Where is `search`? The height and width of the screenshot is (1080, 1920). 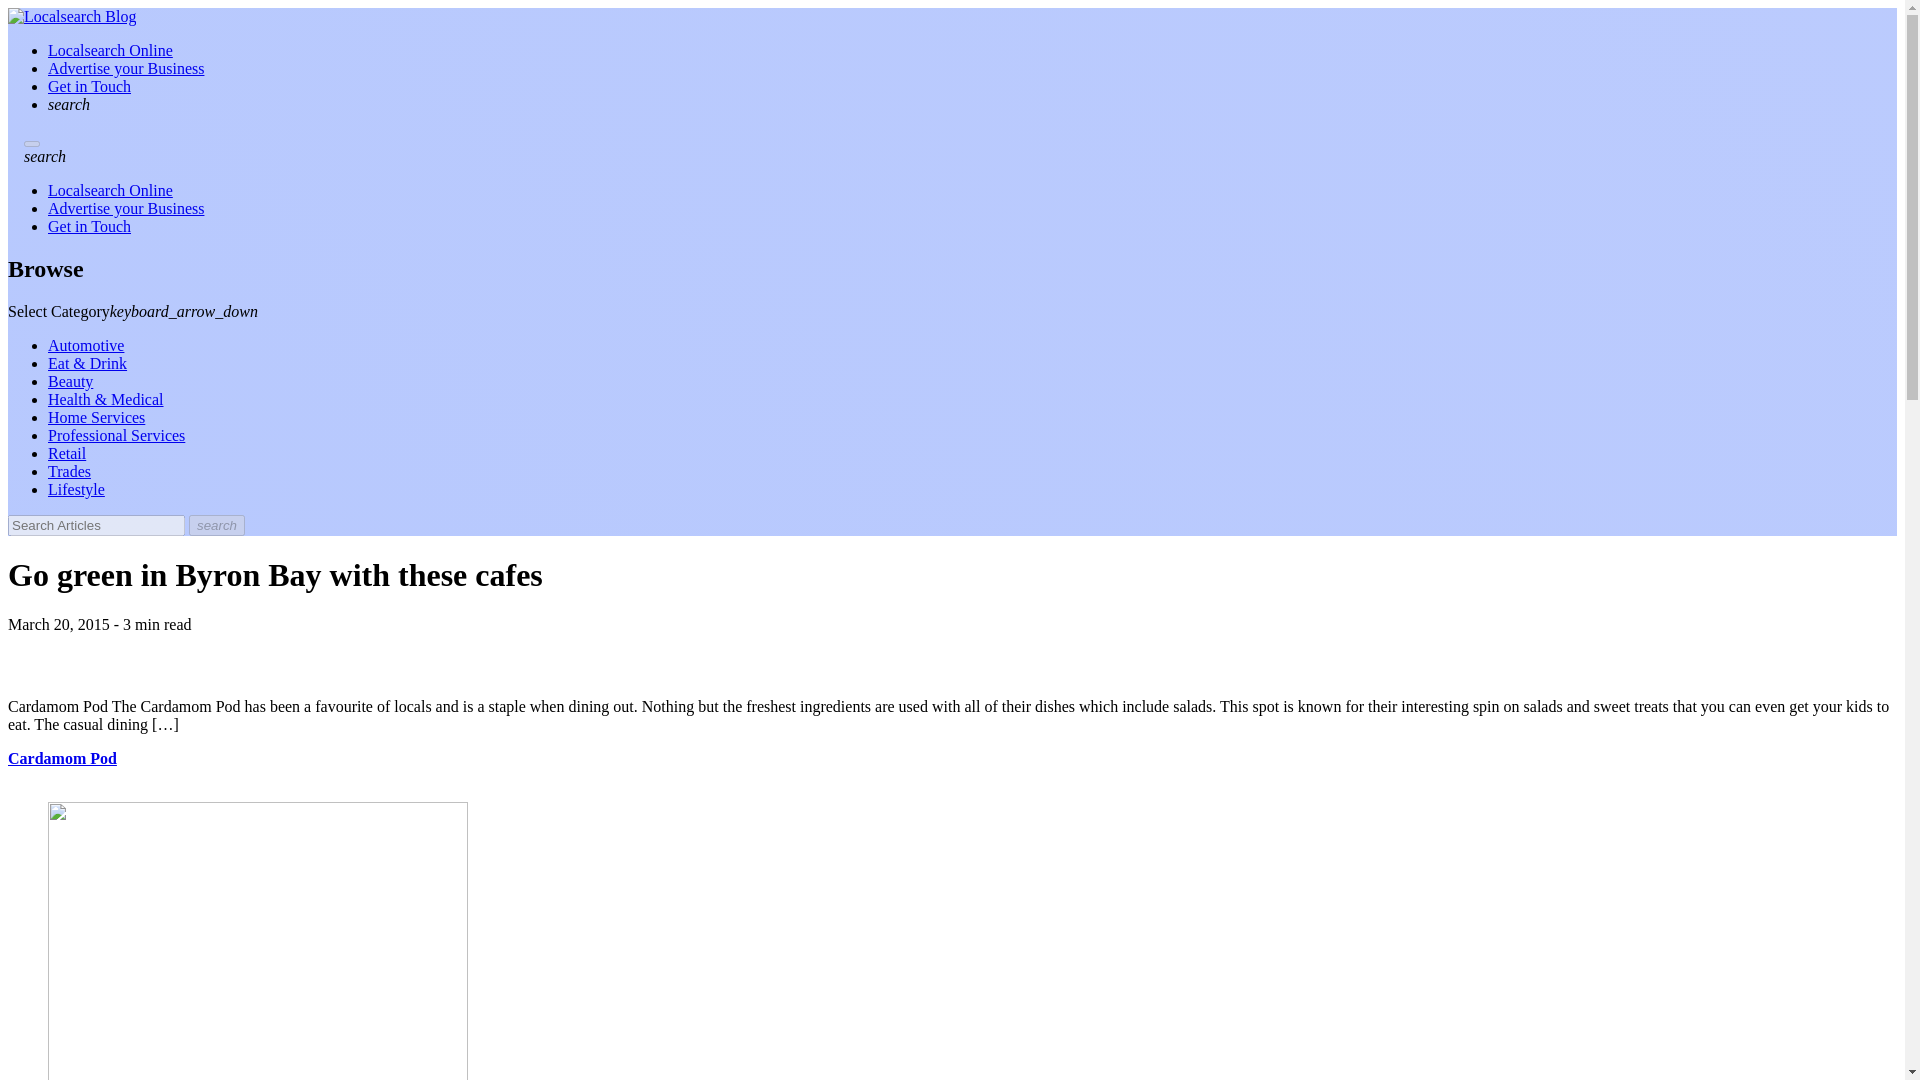
search is located at coordinates (216, 525).